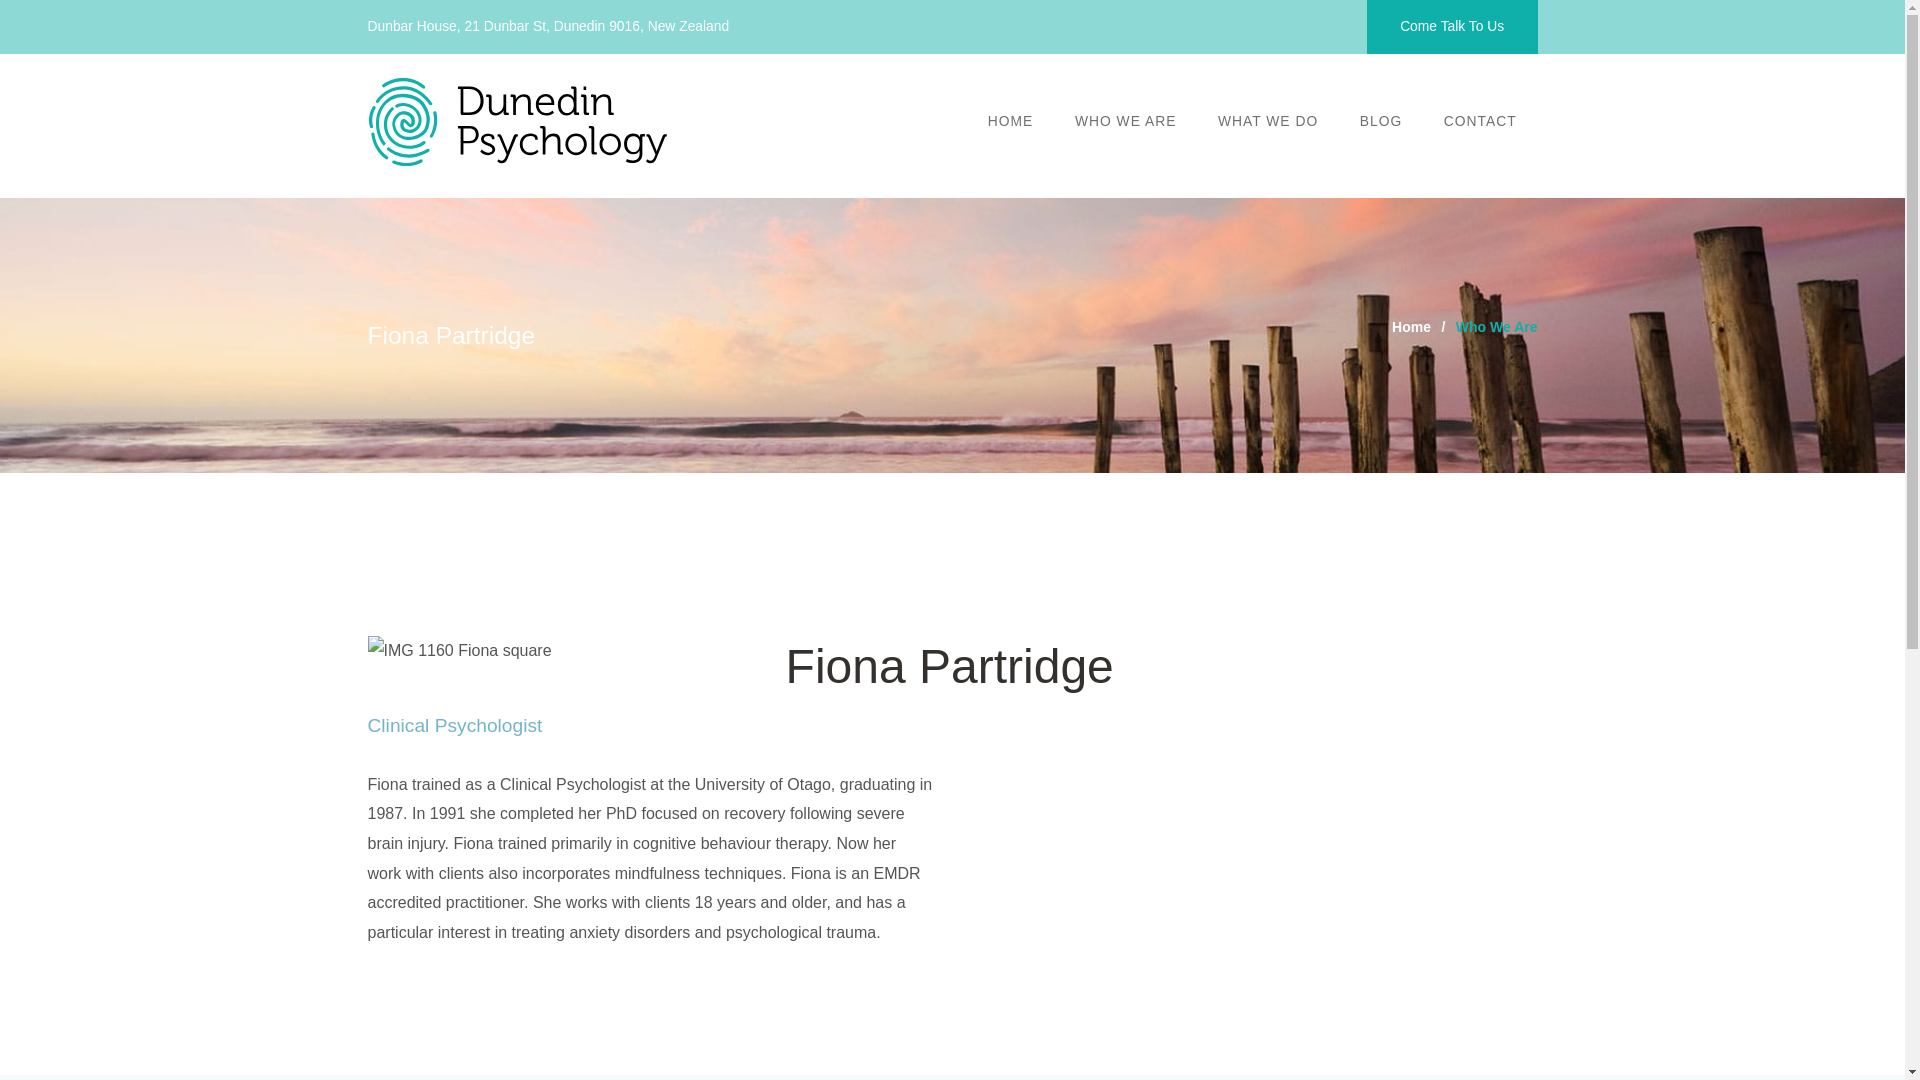  Describe the element at coordinates (1267, 121) in the screenshot. I see `WHAT WE DO` at that location.